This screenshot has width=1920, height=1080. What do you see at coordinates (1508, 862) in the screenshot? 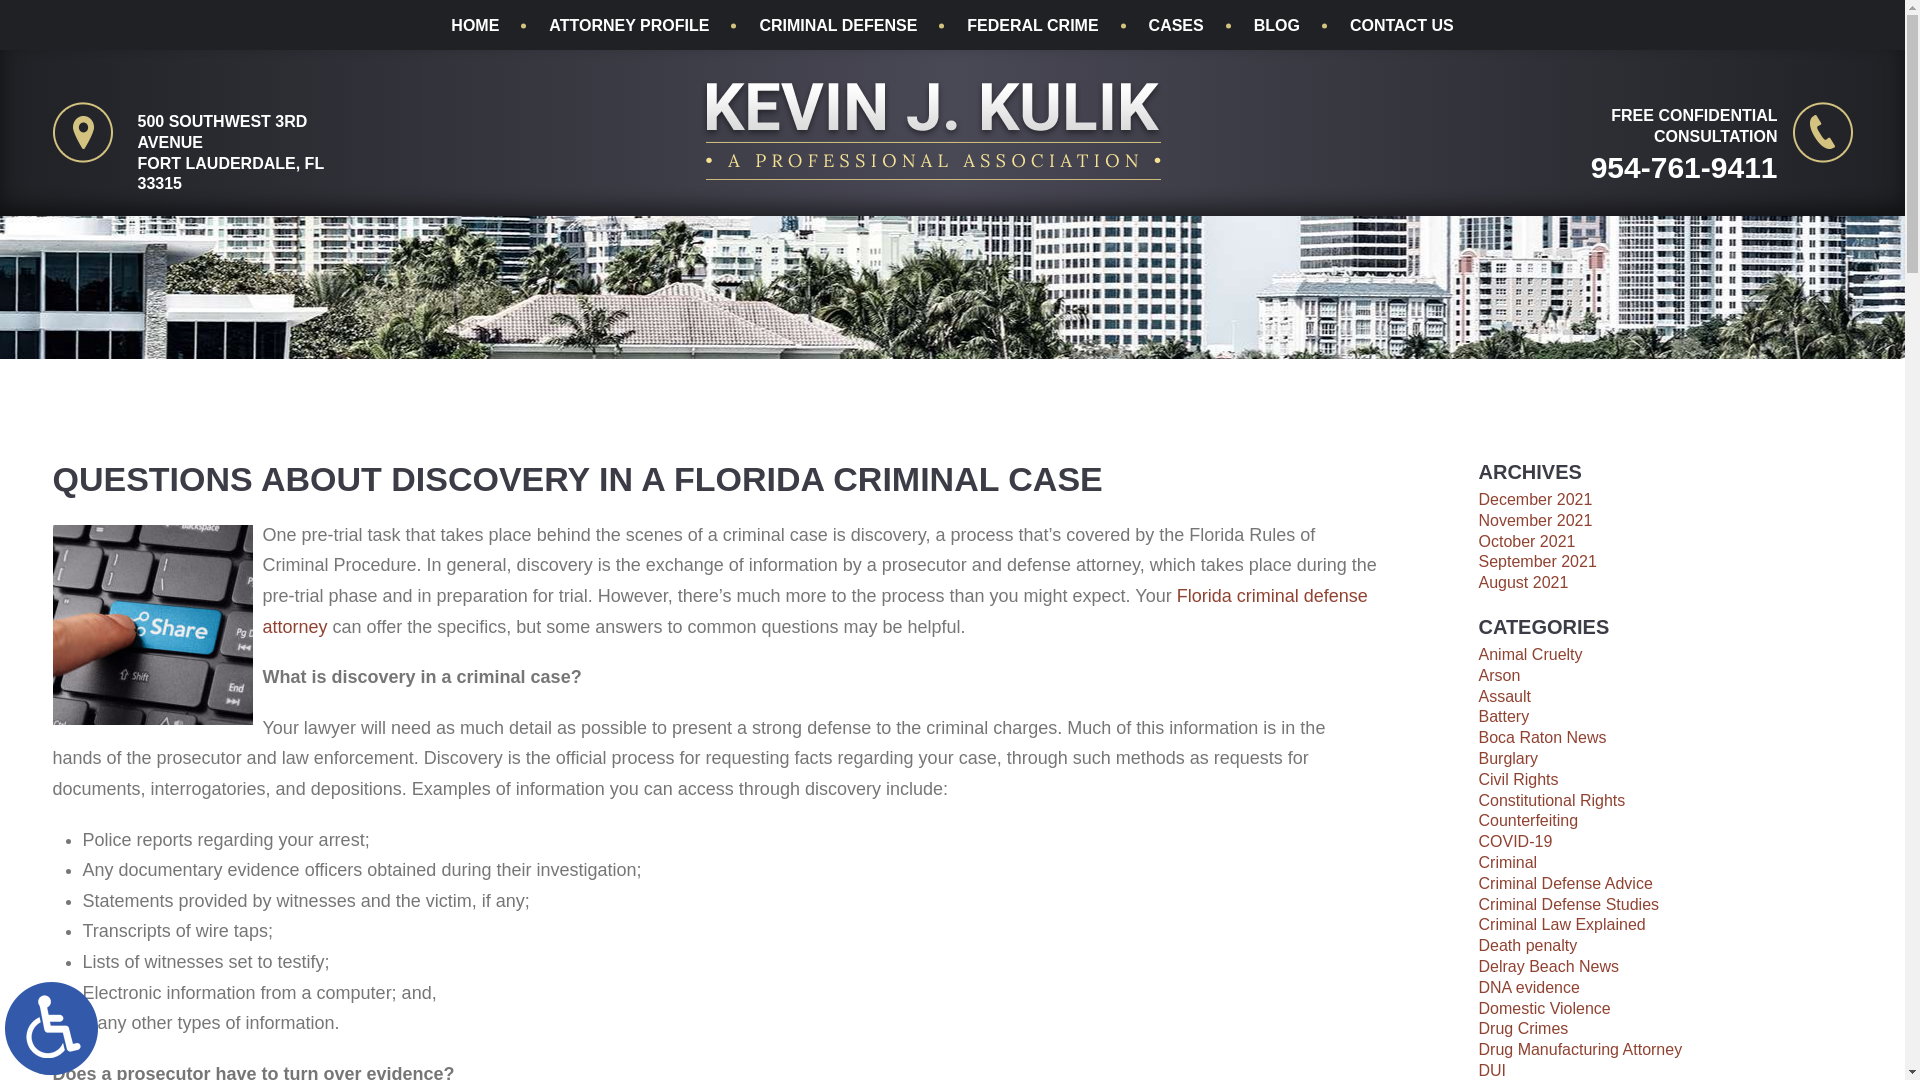
I see `Criminal` at bounding box center [1508, 862].